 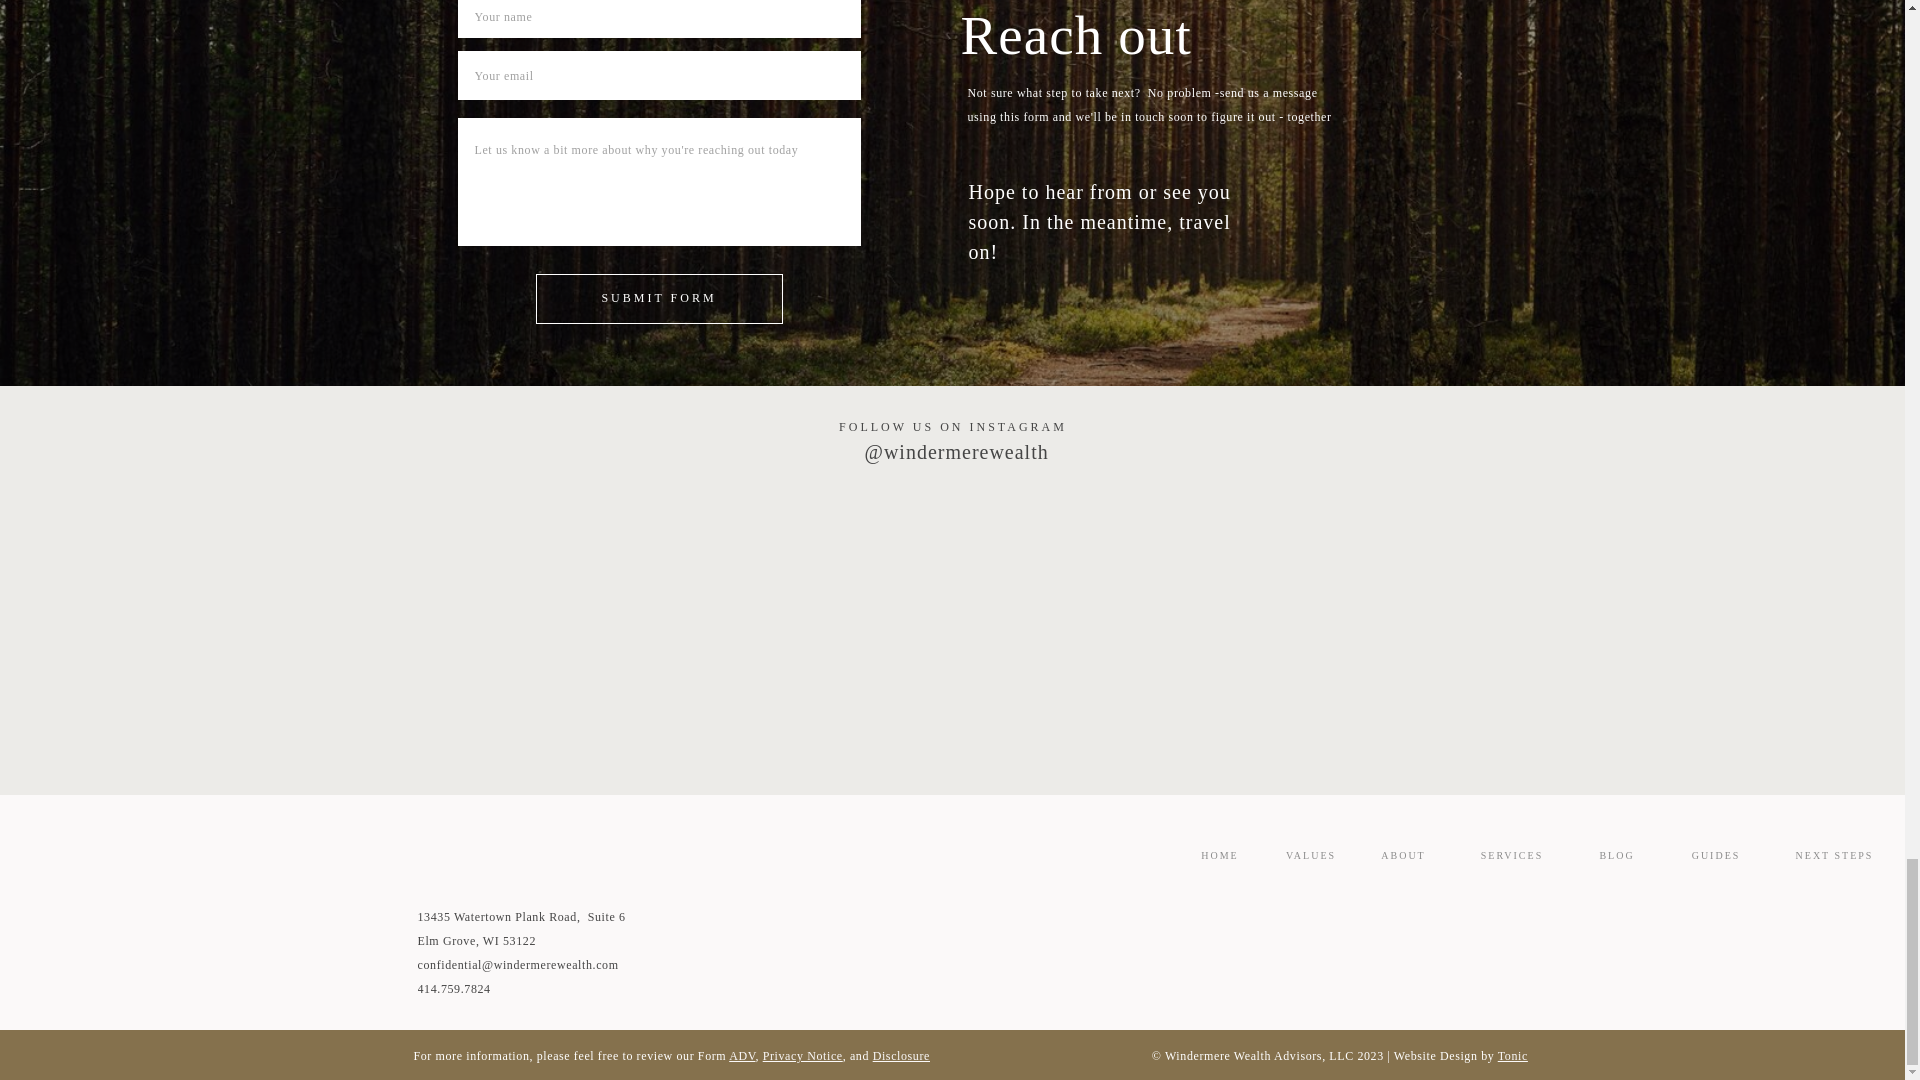 I want to click on ADV, so click(x=742, y=1055).